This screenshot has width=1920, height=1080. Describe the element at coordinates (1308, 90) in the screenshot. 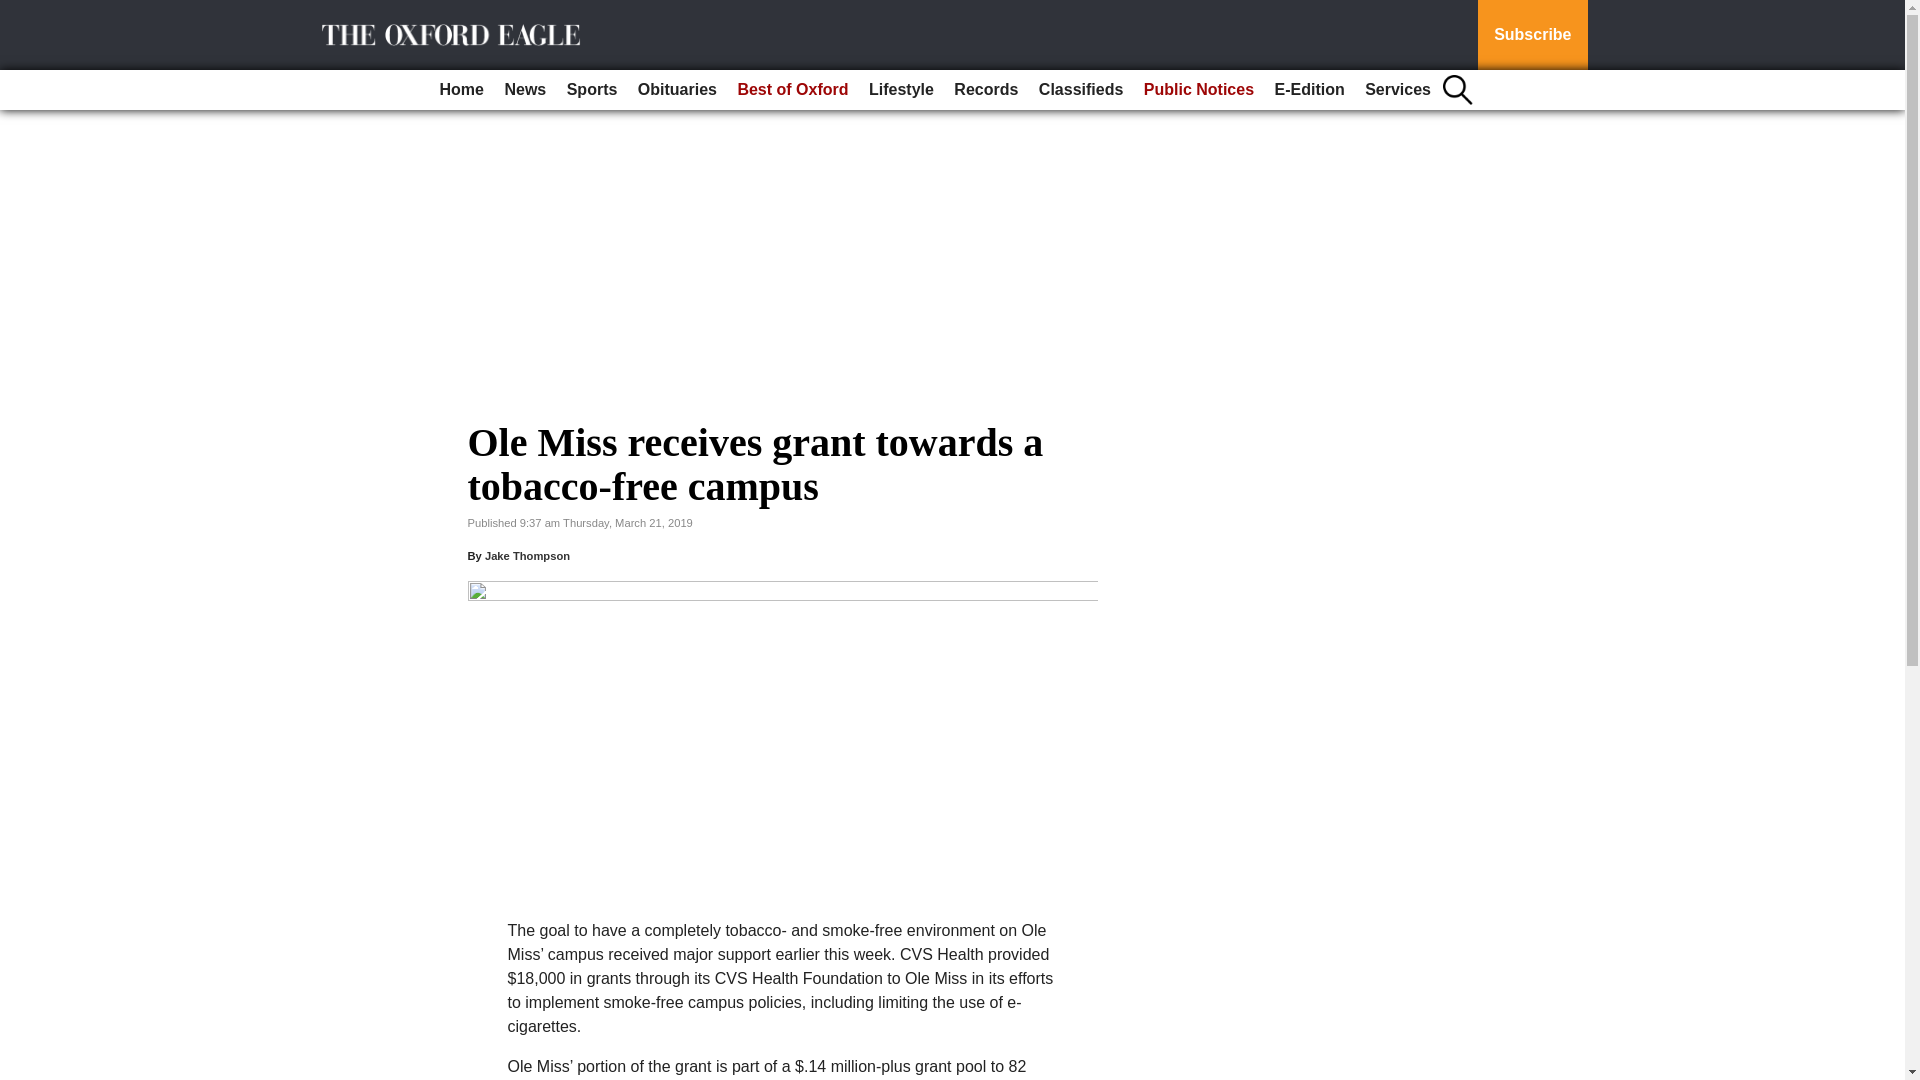

I see `E-Edition` at that location.